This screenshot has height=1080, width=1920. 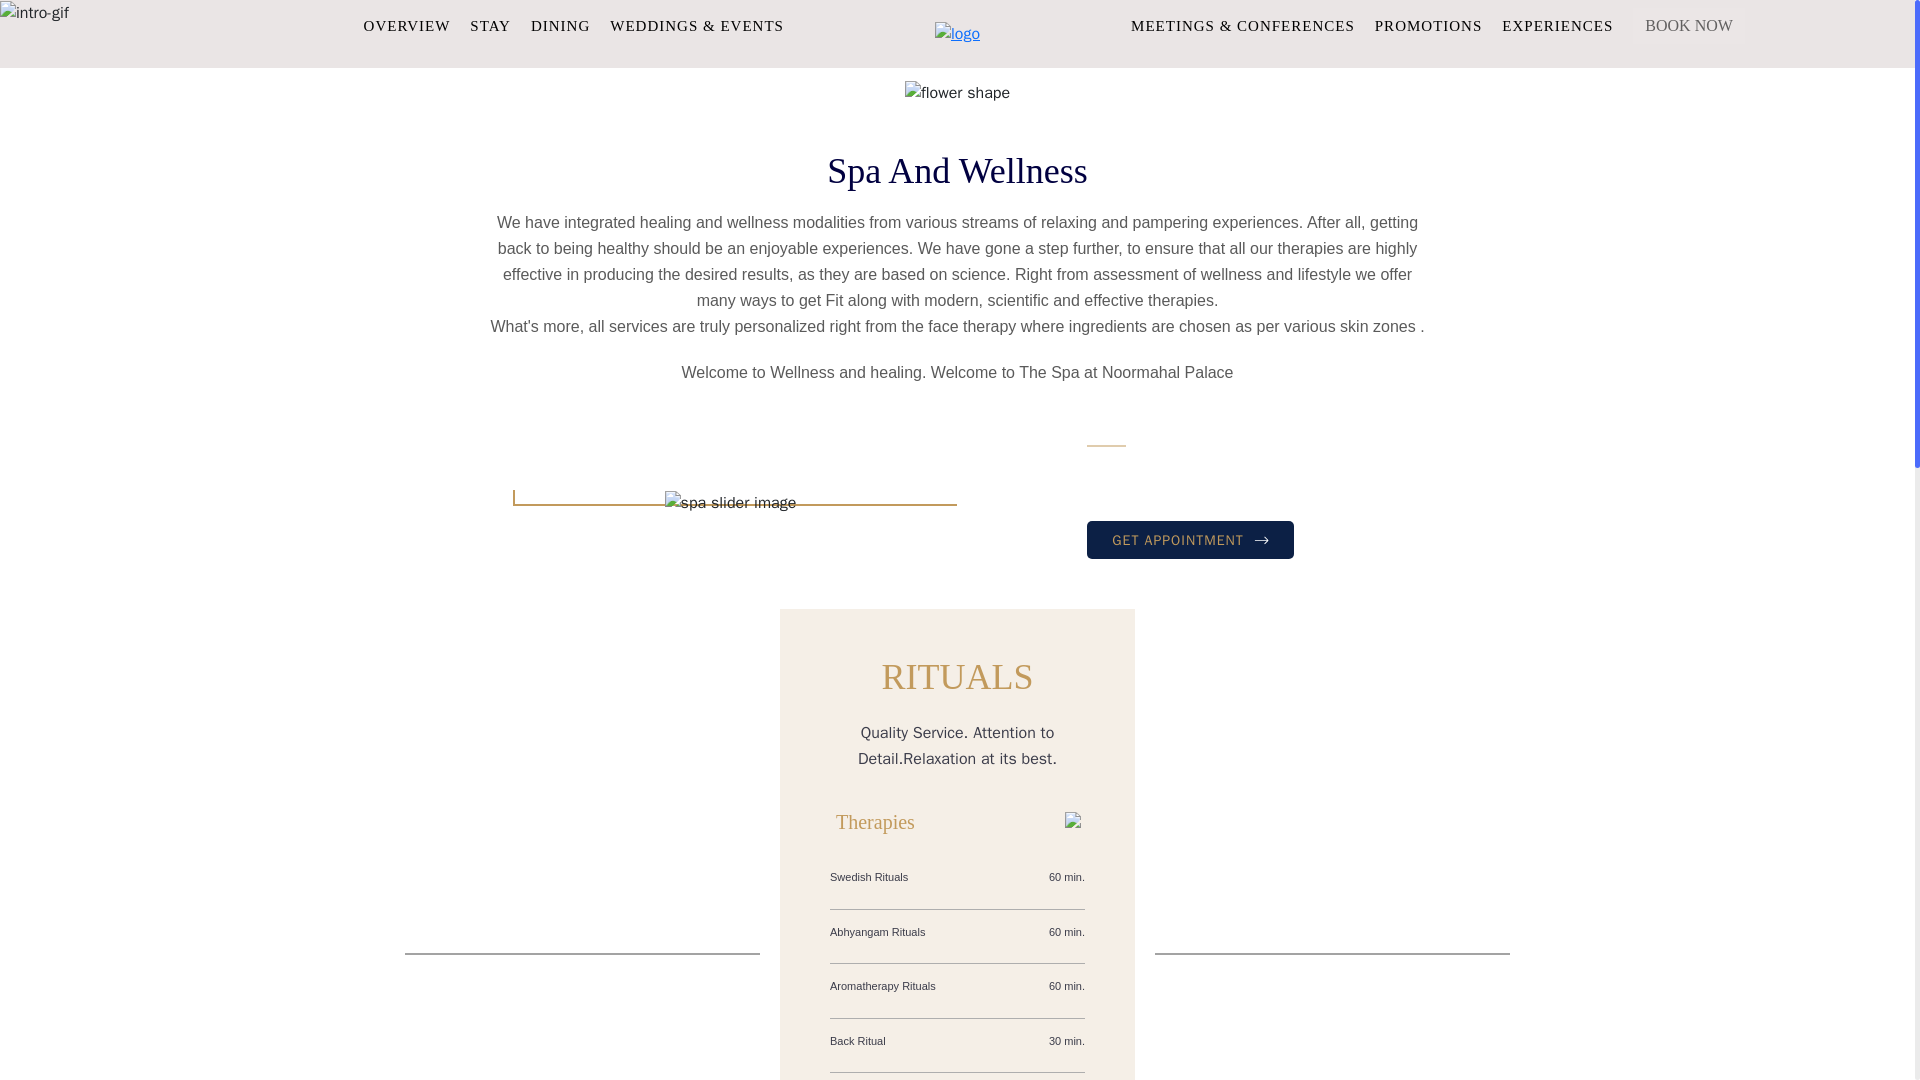 What do you see at coordinates (1428, 26) in the screenshot?
I see `PROMOTIONS` at bounding box center [1428, 26].